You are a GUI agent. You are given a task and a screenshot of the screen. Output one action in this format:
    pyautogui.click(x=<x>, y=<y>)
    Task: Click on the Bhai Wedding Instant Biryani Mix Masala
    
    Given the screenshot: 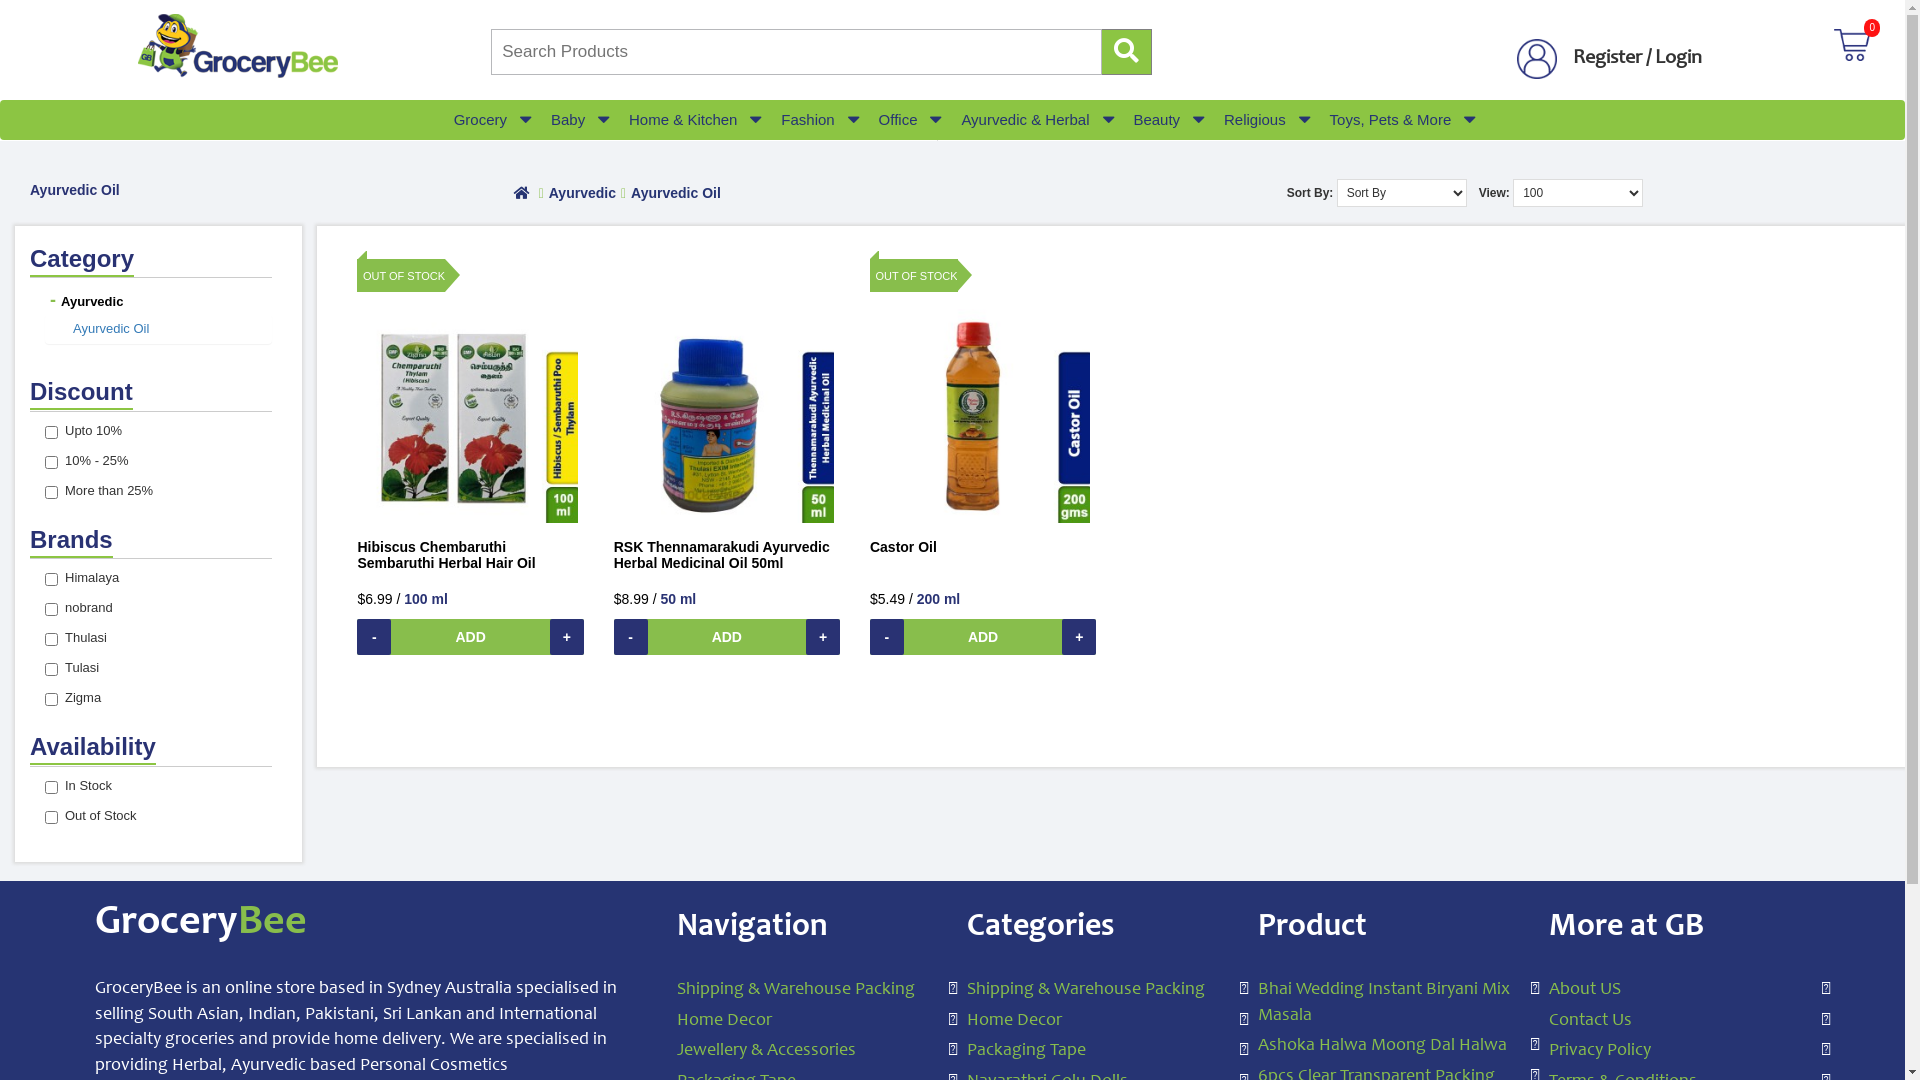 What is the action you would take?
    pyautogui.click(x=1388, y=1004)
    